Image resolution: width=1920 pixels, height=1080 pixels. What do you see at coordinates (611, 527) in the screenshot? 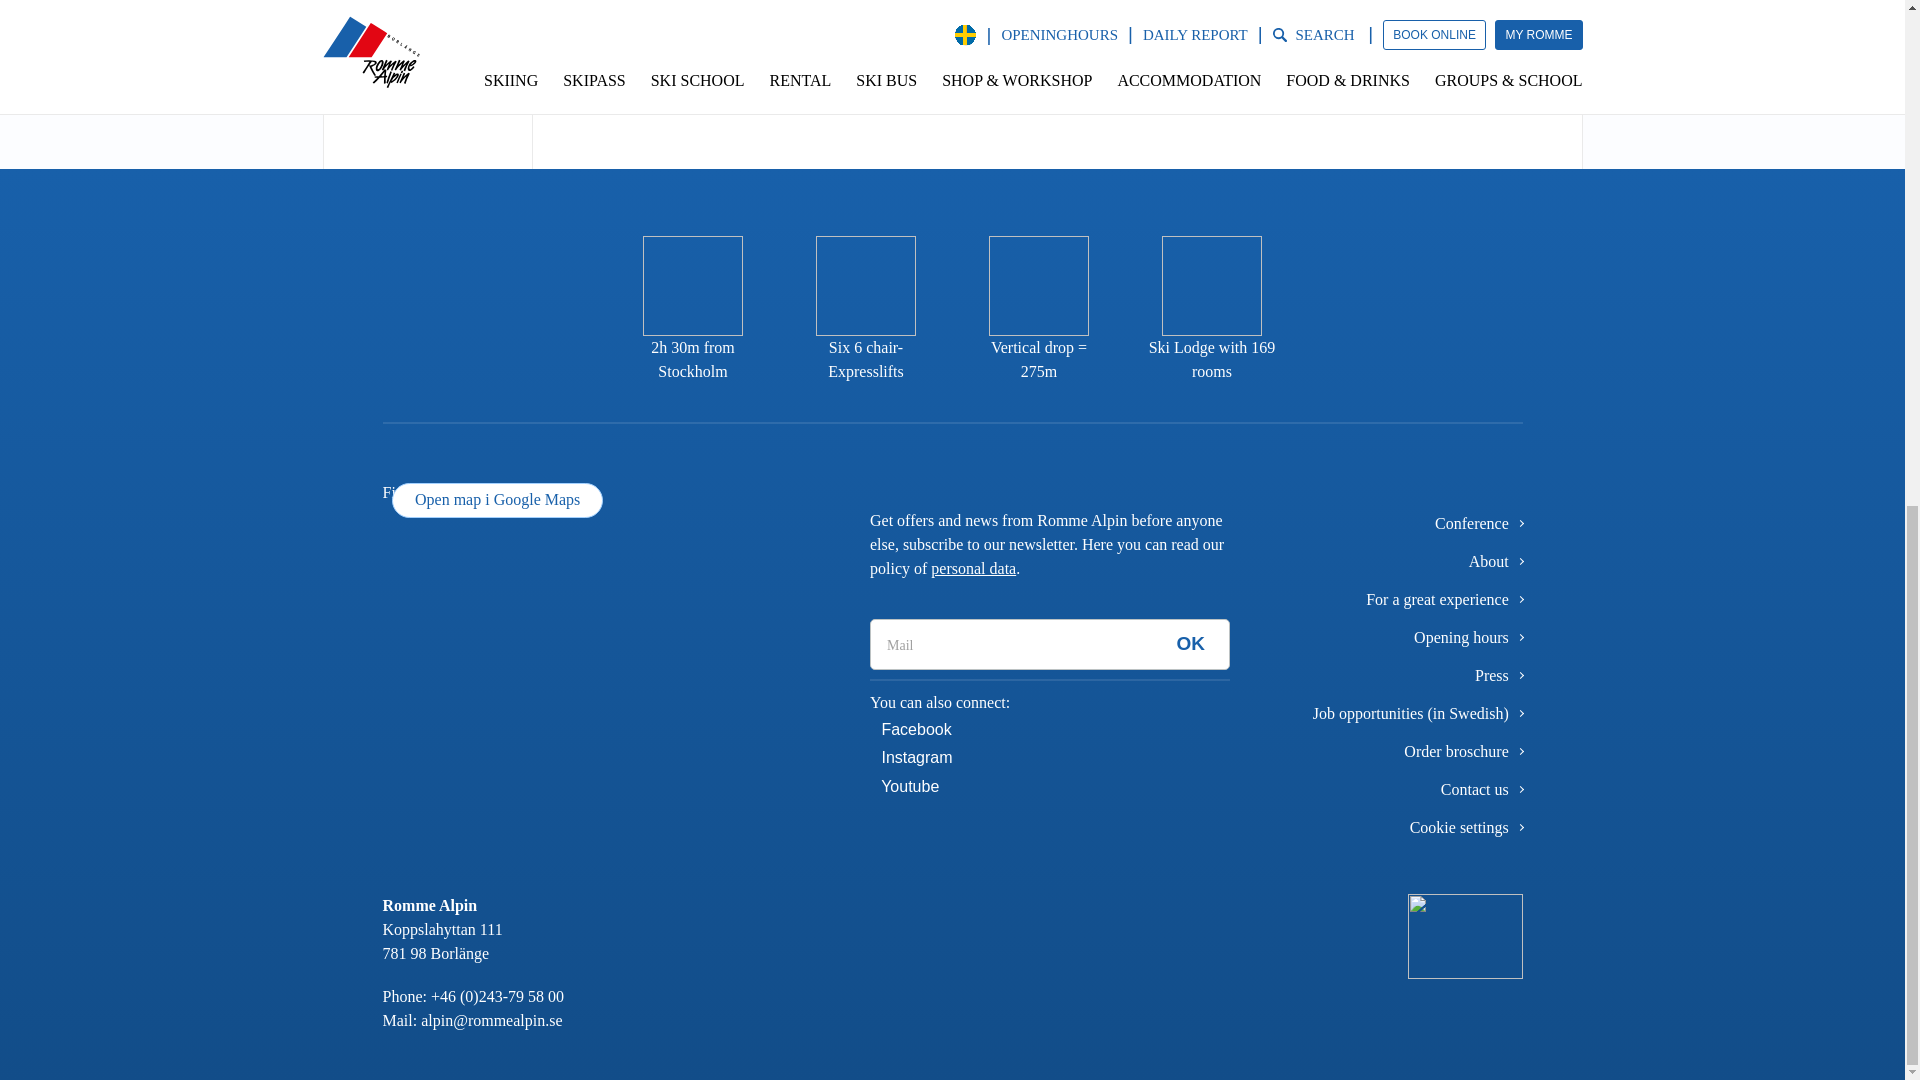
I see `Open map i Google Maps` at bounding box center [611, 527].